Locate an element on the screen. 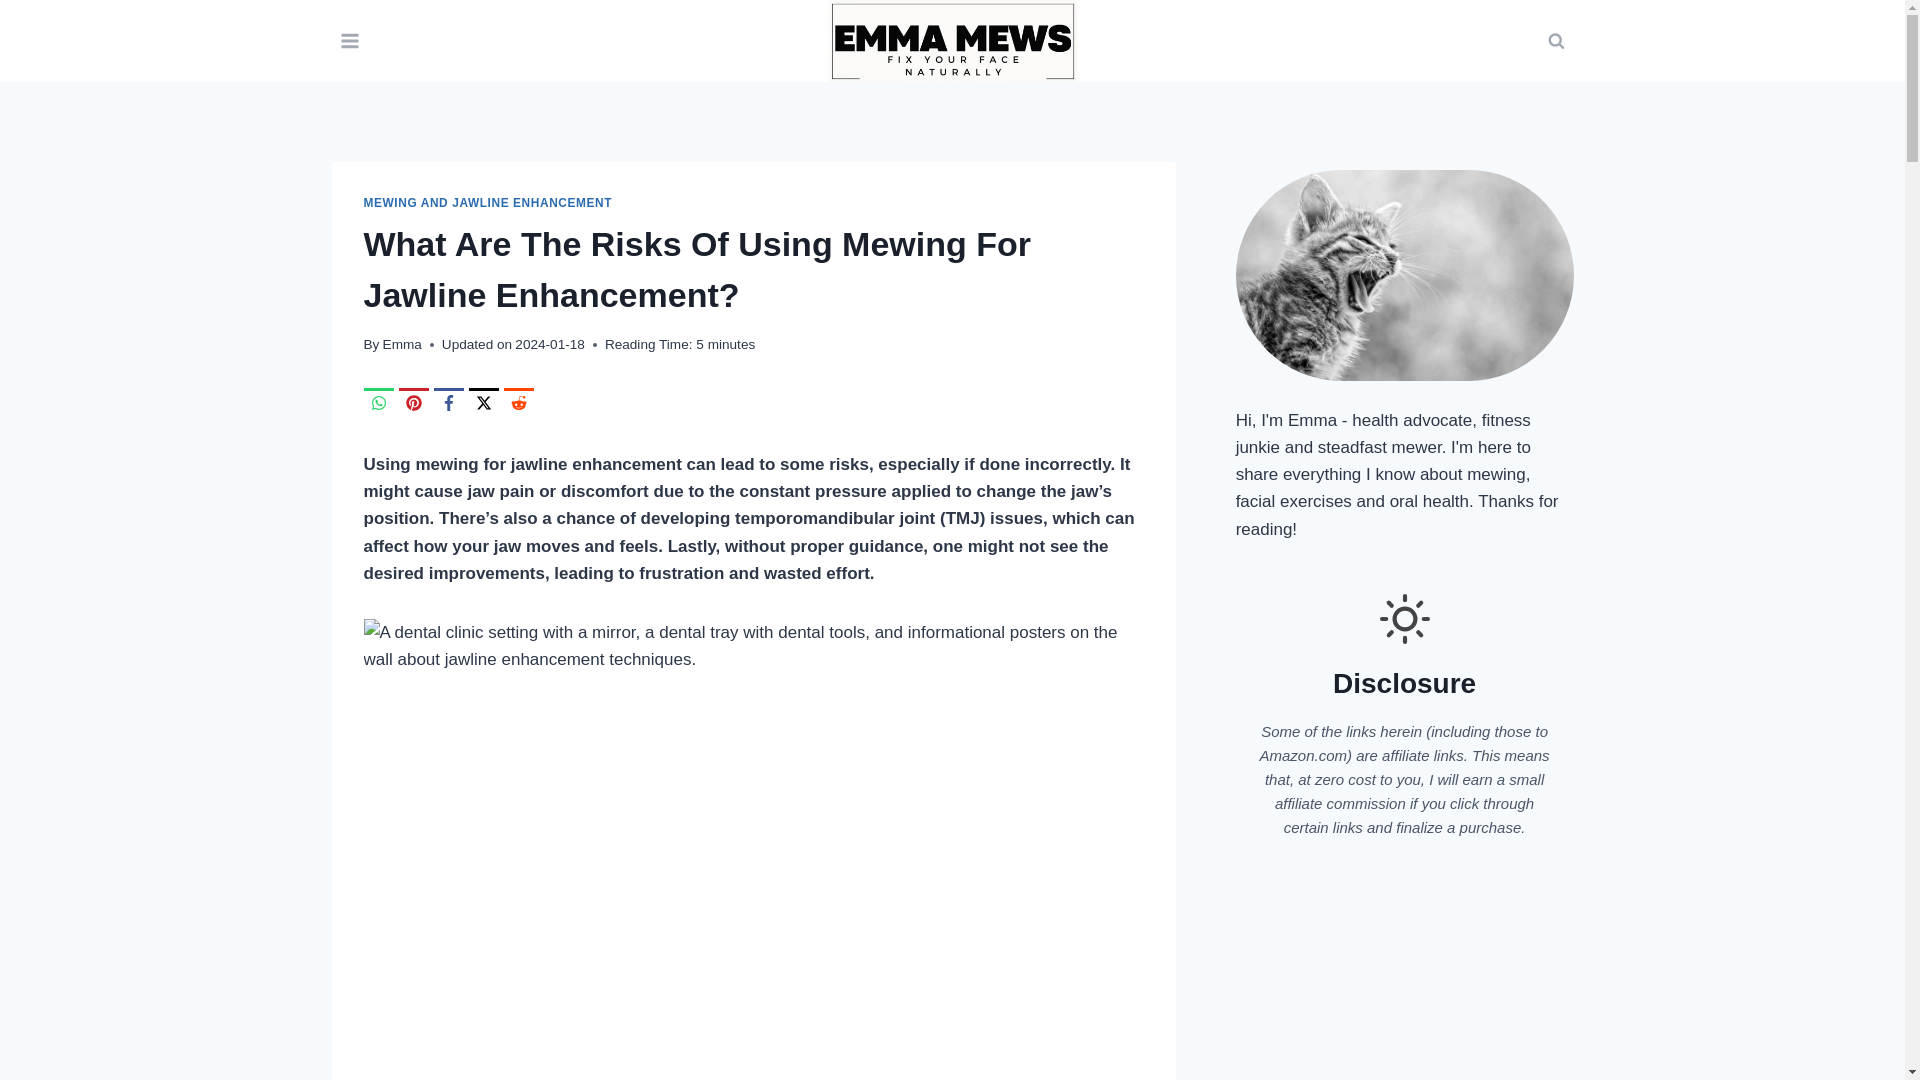 The image size is (1920, 1080). Emma is located at coordinates (402, 344).